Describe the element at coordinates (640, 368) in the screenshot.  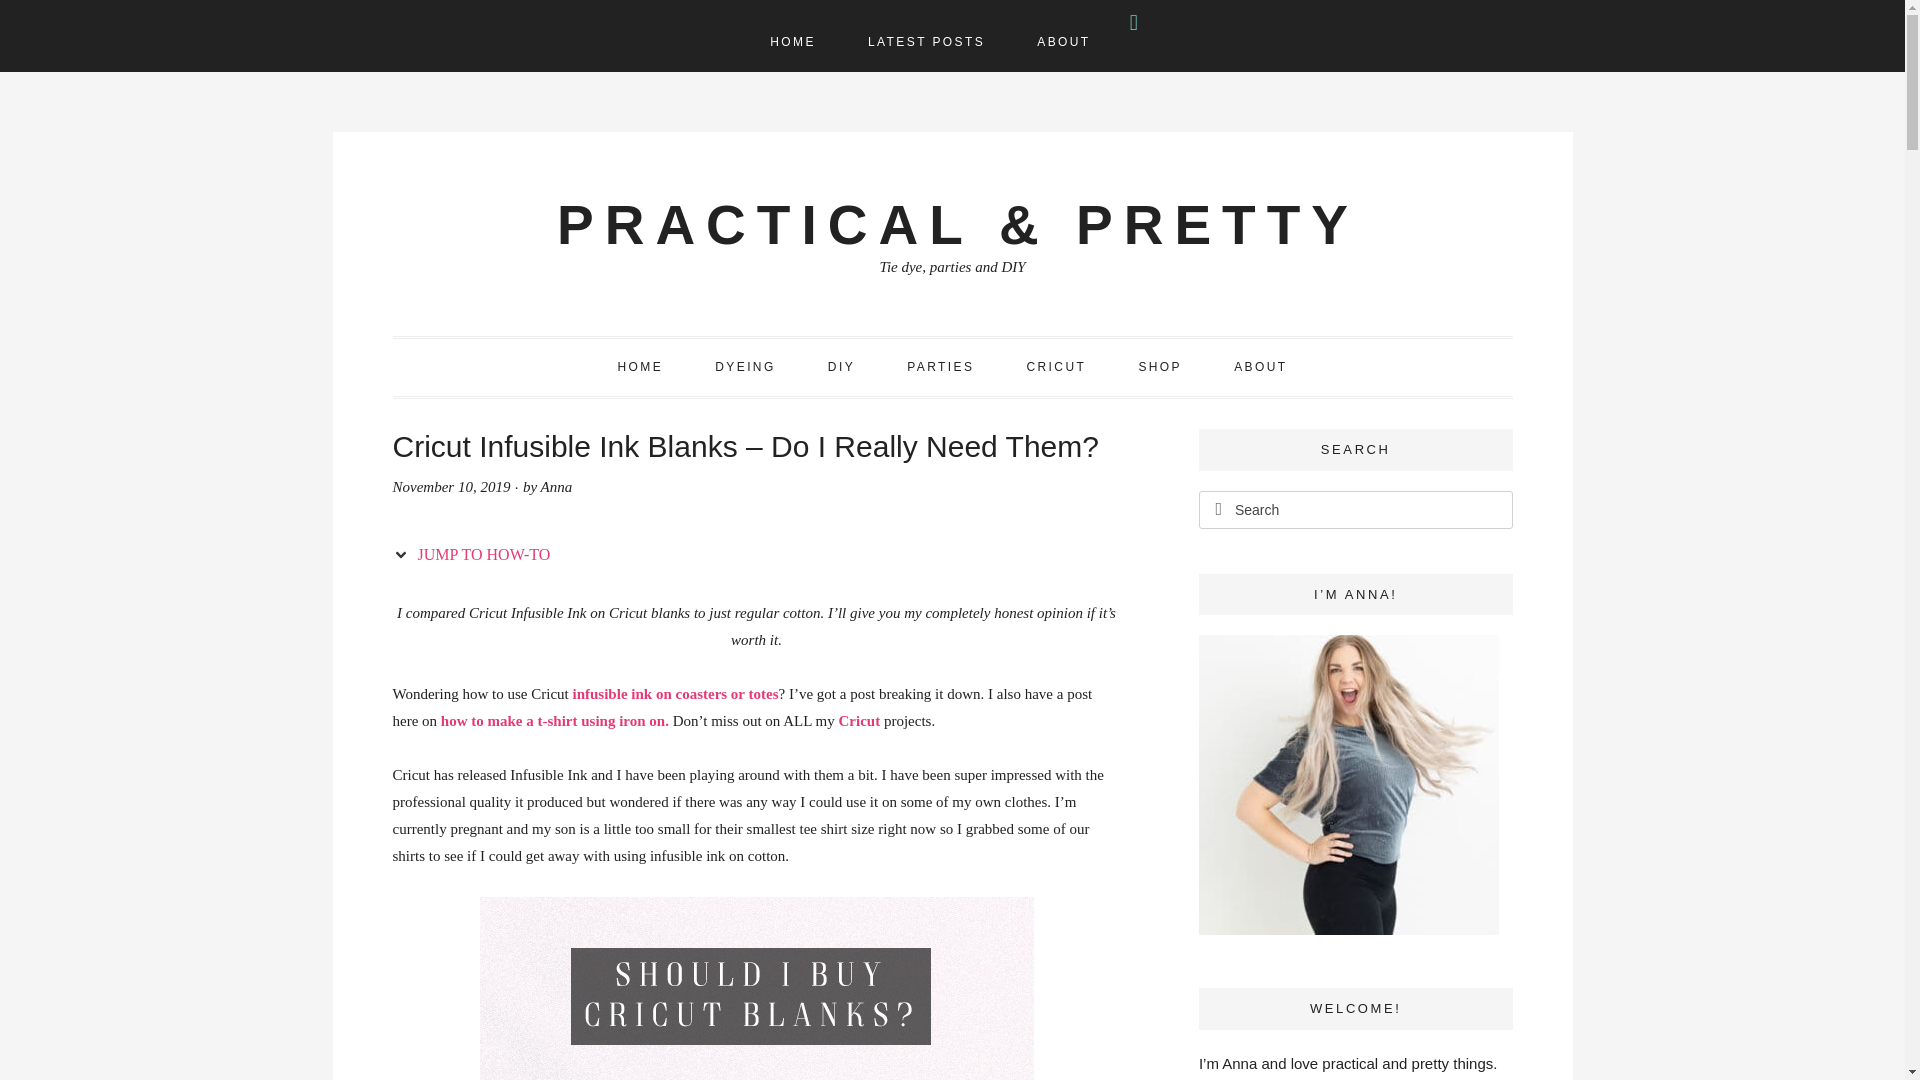
I see `HOME` at that location.